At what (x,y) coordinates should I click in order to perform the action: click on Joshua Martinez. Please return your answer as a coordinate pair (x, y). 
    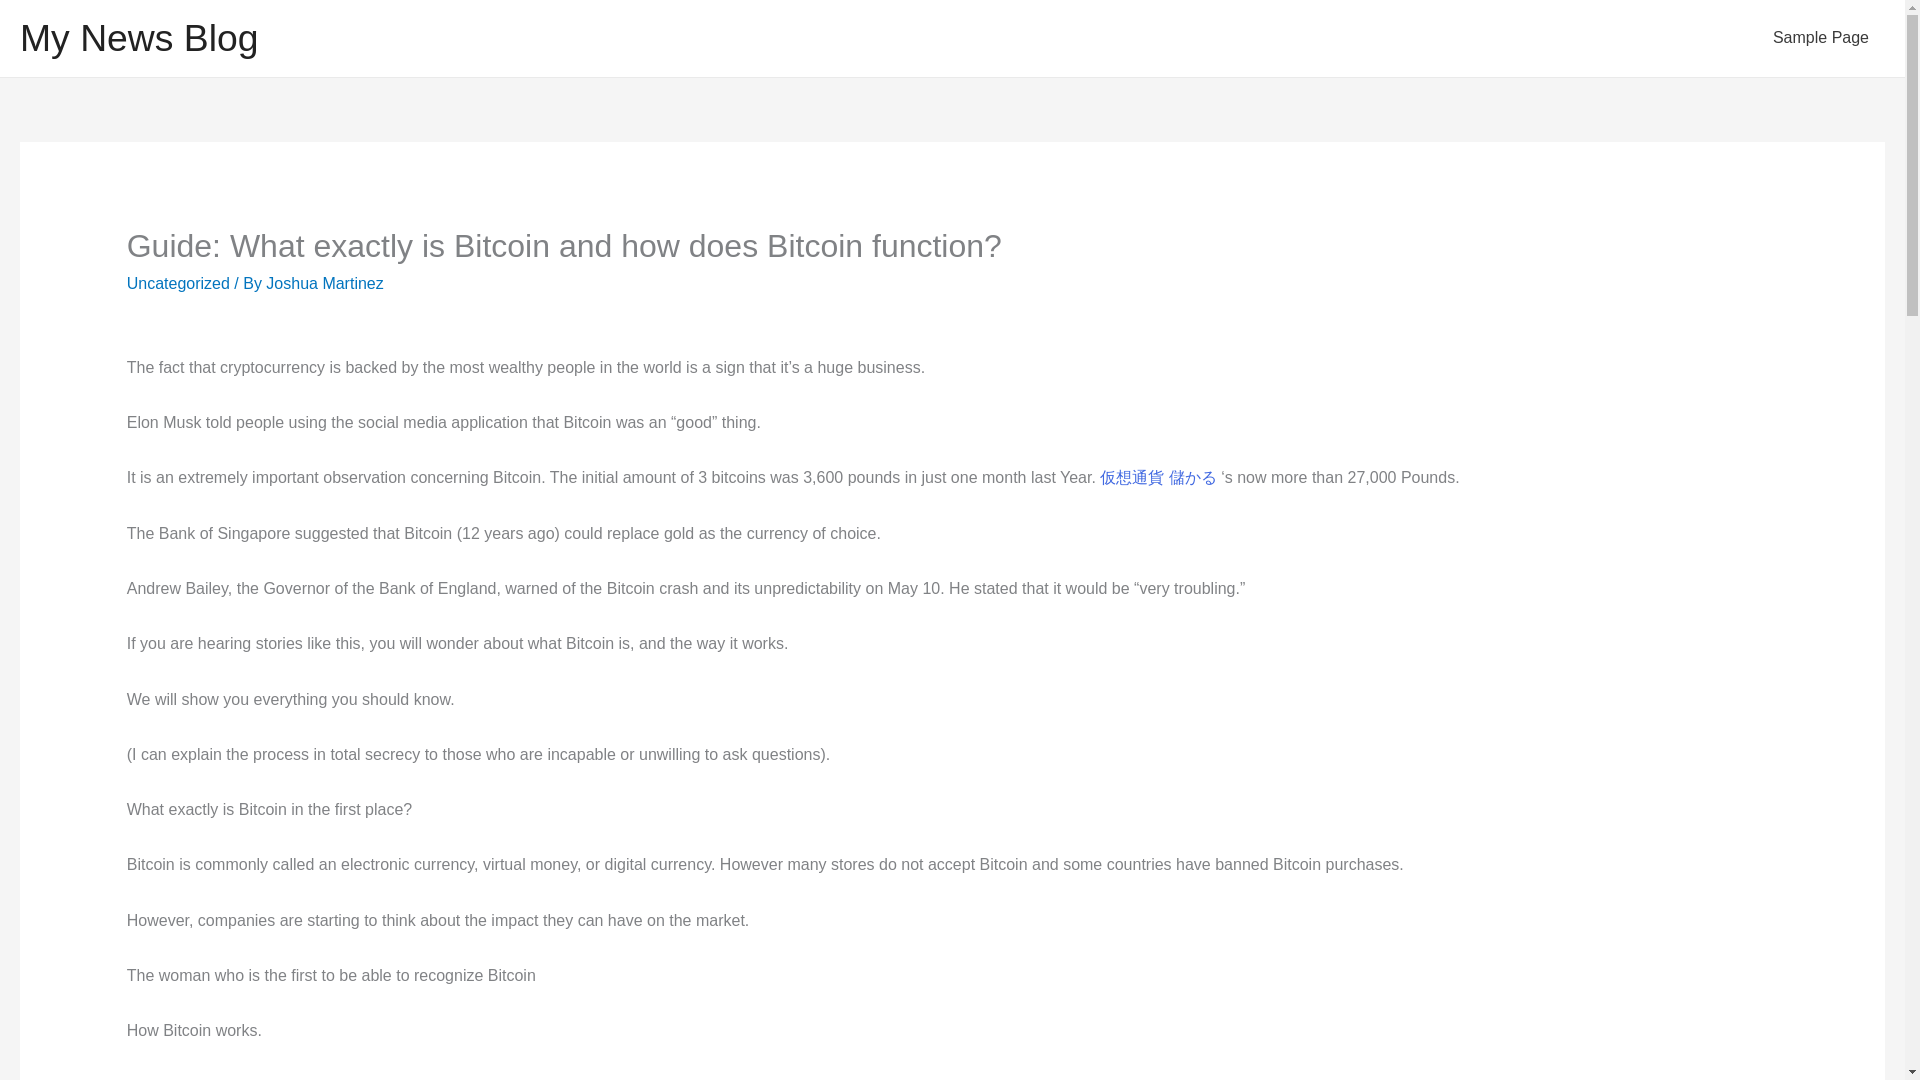
    Looking at the image, I should click on (324, 283).